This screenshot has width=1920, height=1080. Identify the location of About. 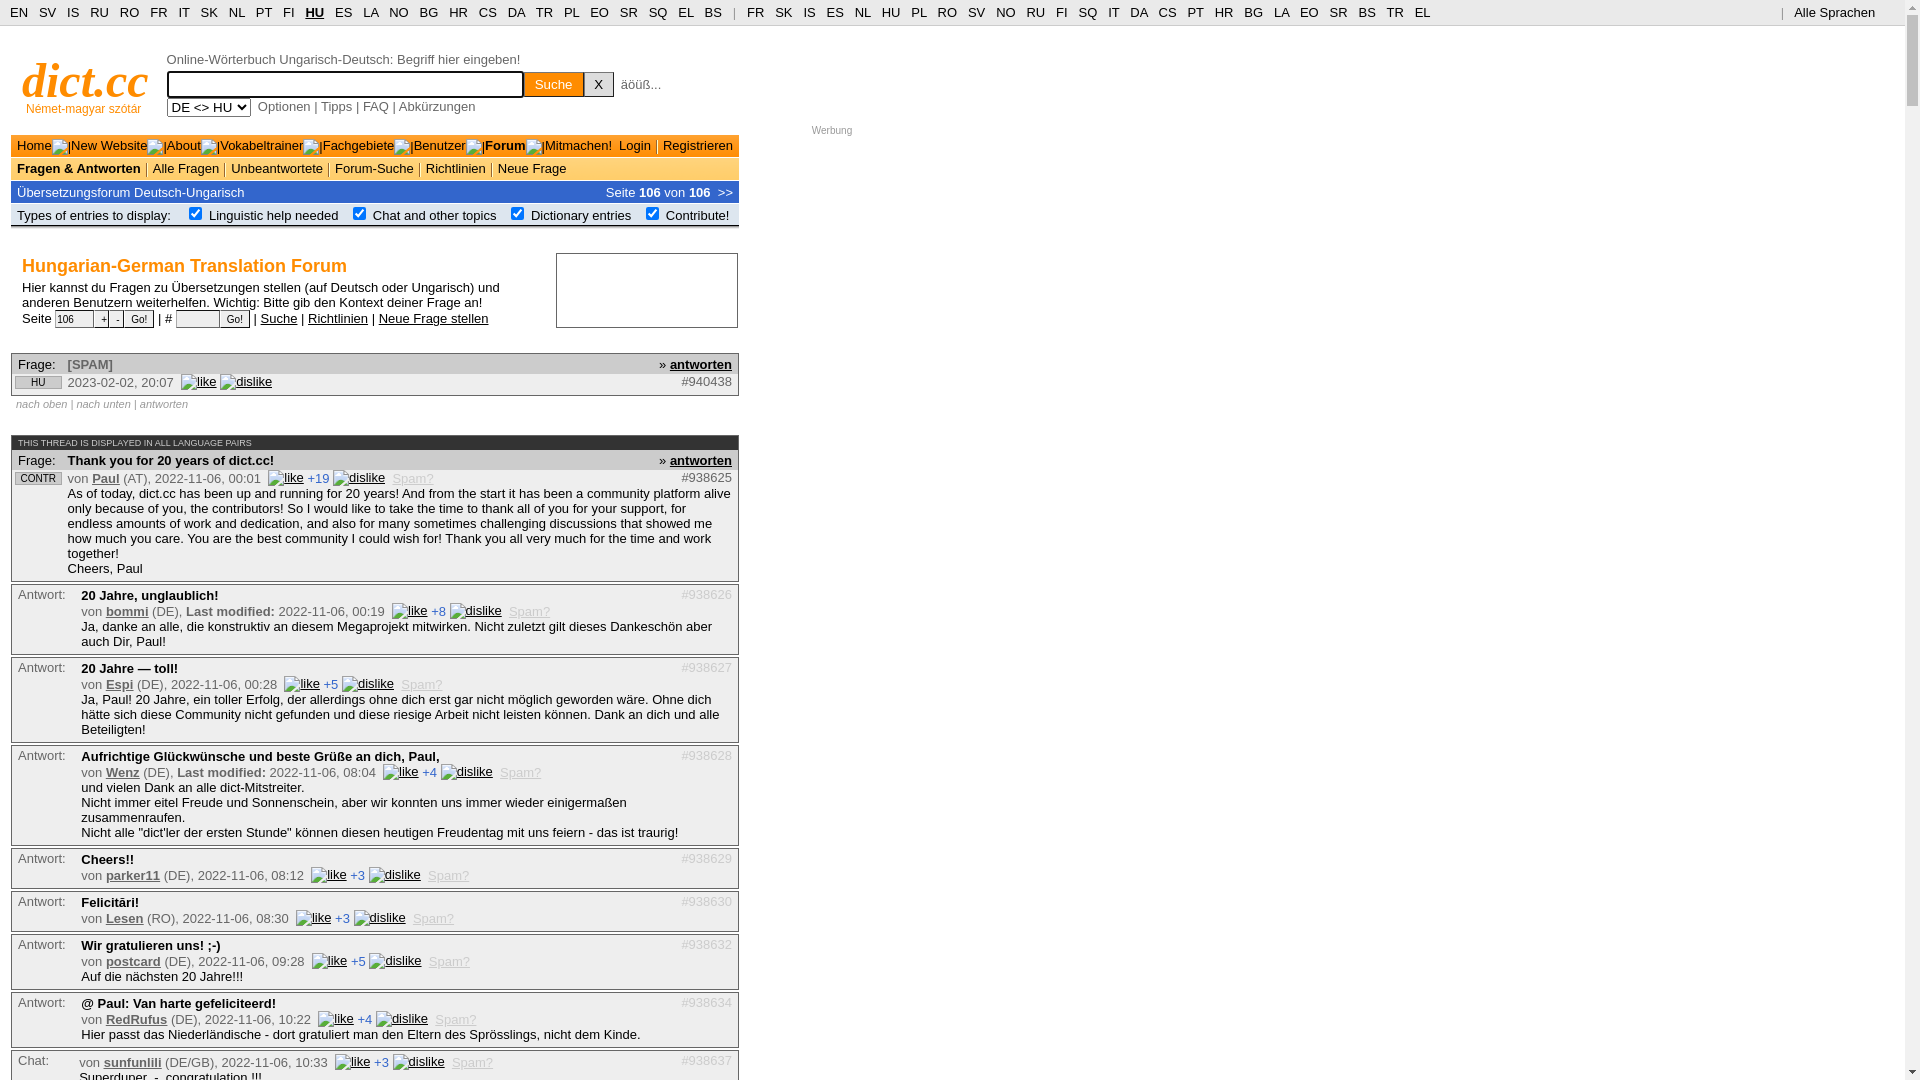
(184, 146).